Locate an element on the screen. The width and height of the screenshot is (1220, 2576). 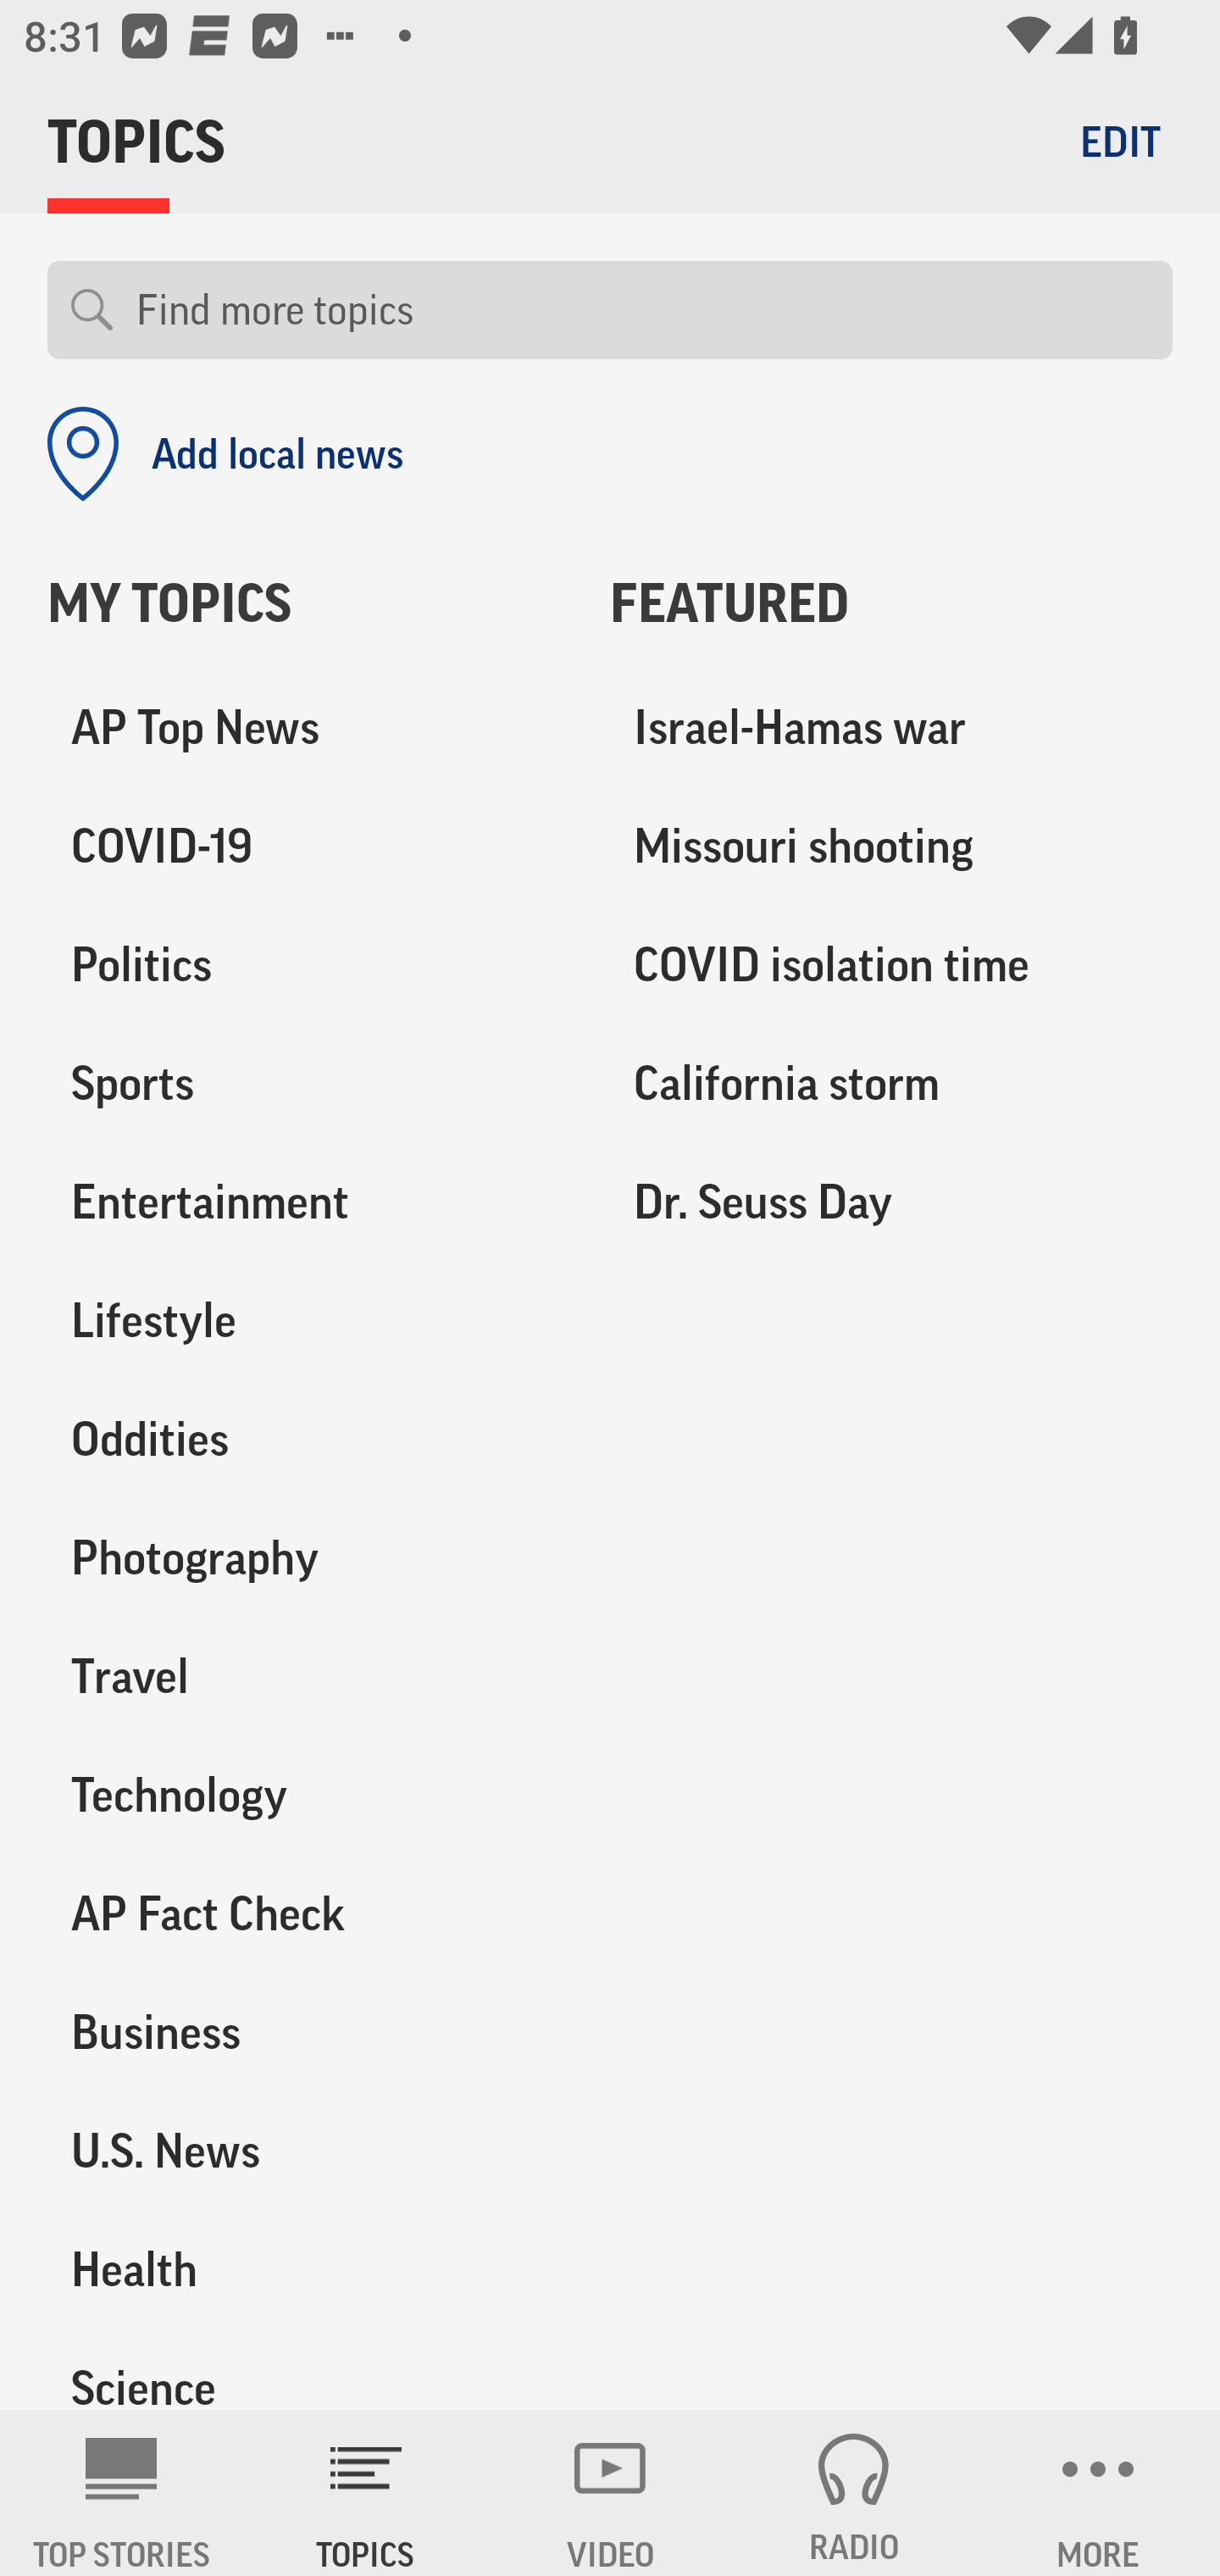
Israel-Hamas war is located at coordinates (891, 729).